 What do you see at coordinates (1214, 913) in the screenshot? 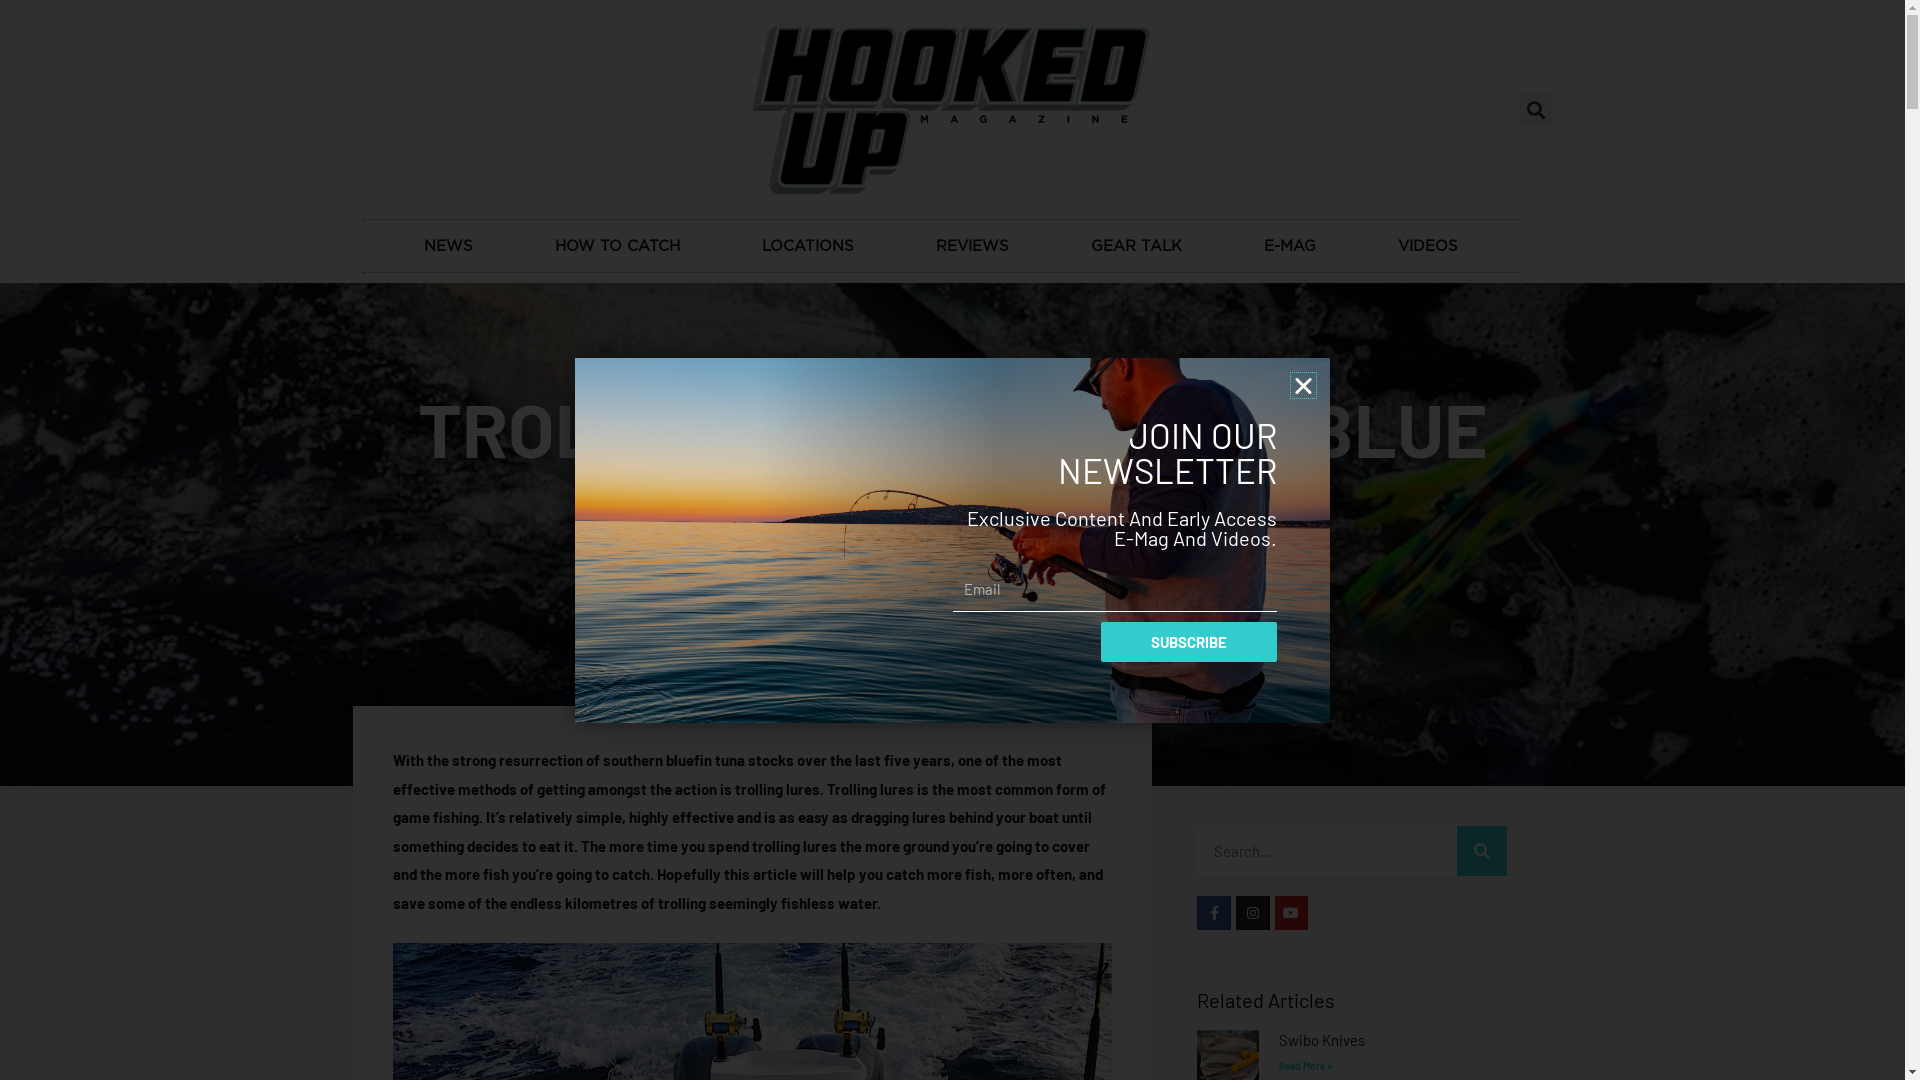
I see `Facebook-f` at bounding box center [1214, 913].